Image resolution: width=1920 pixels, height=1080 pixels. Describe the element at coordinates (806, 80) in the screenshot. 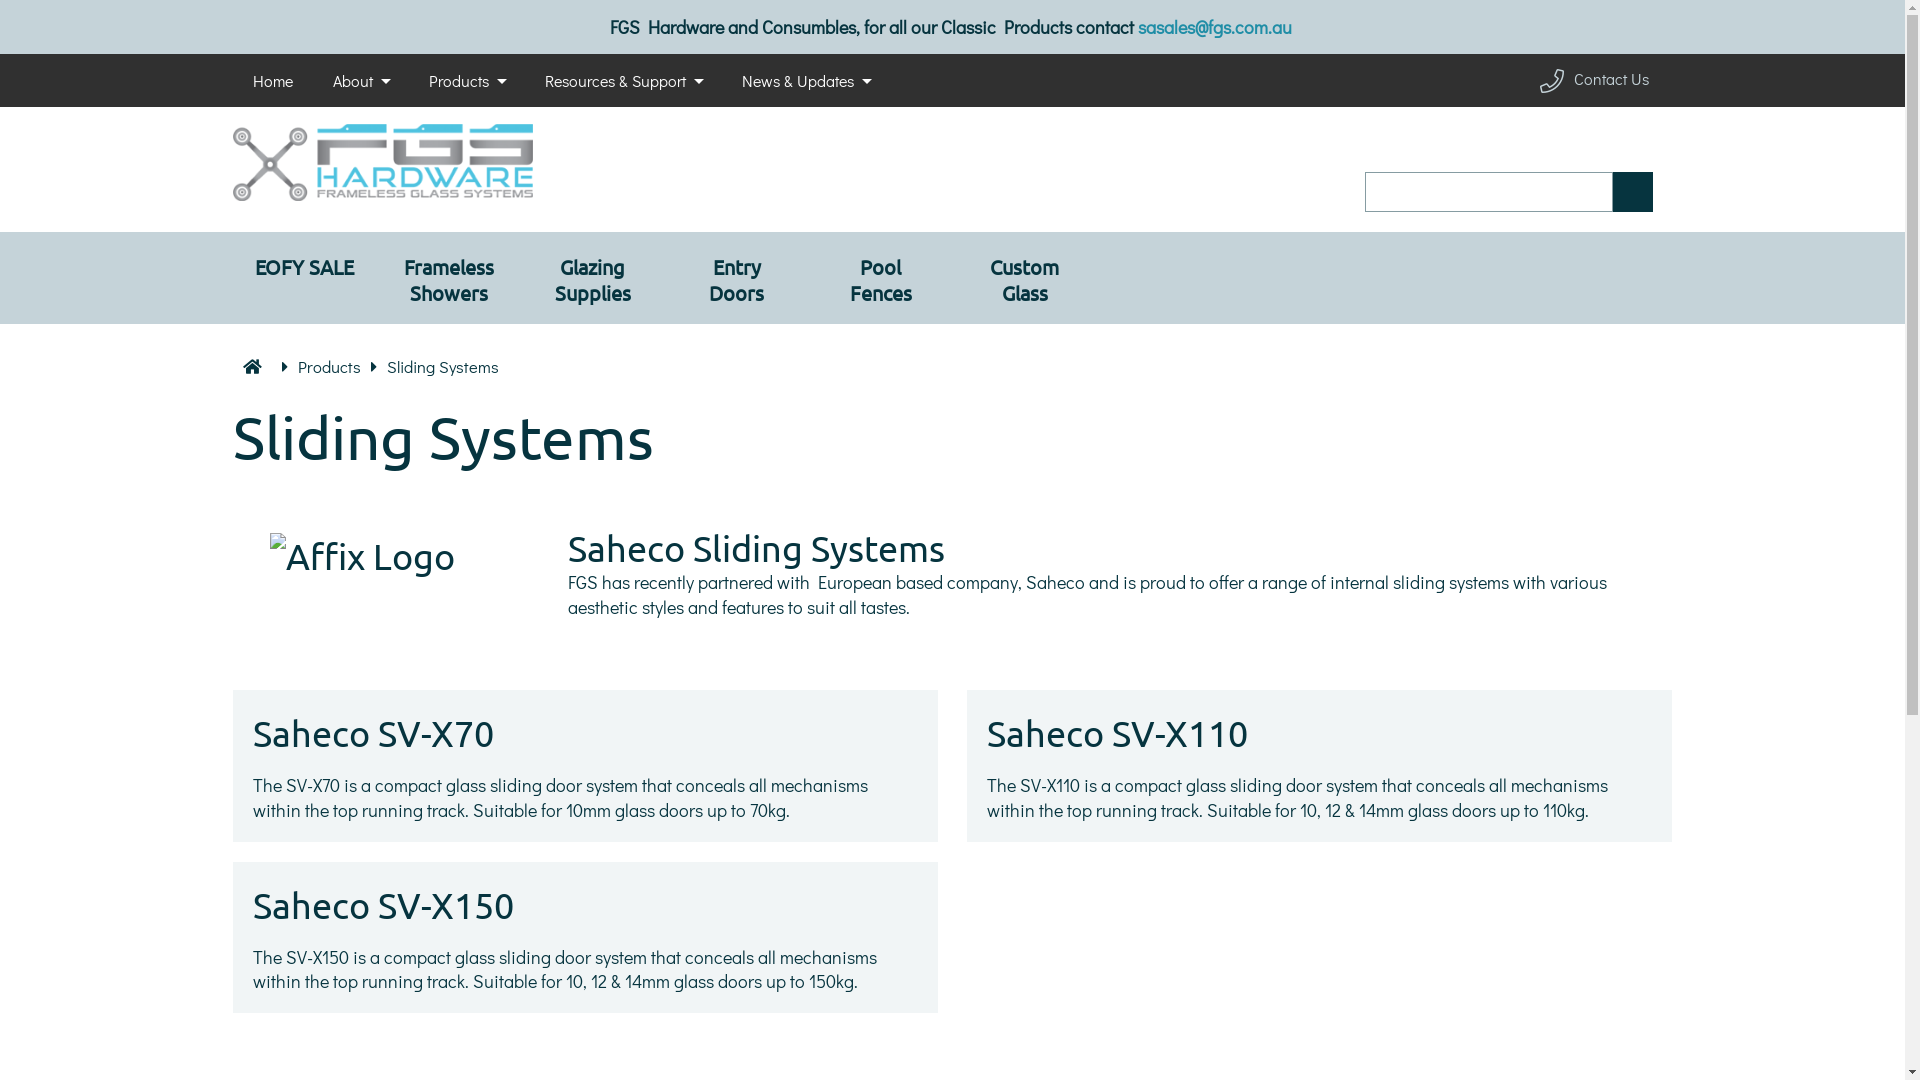

I see `News & Updates` at that location.